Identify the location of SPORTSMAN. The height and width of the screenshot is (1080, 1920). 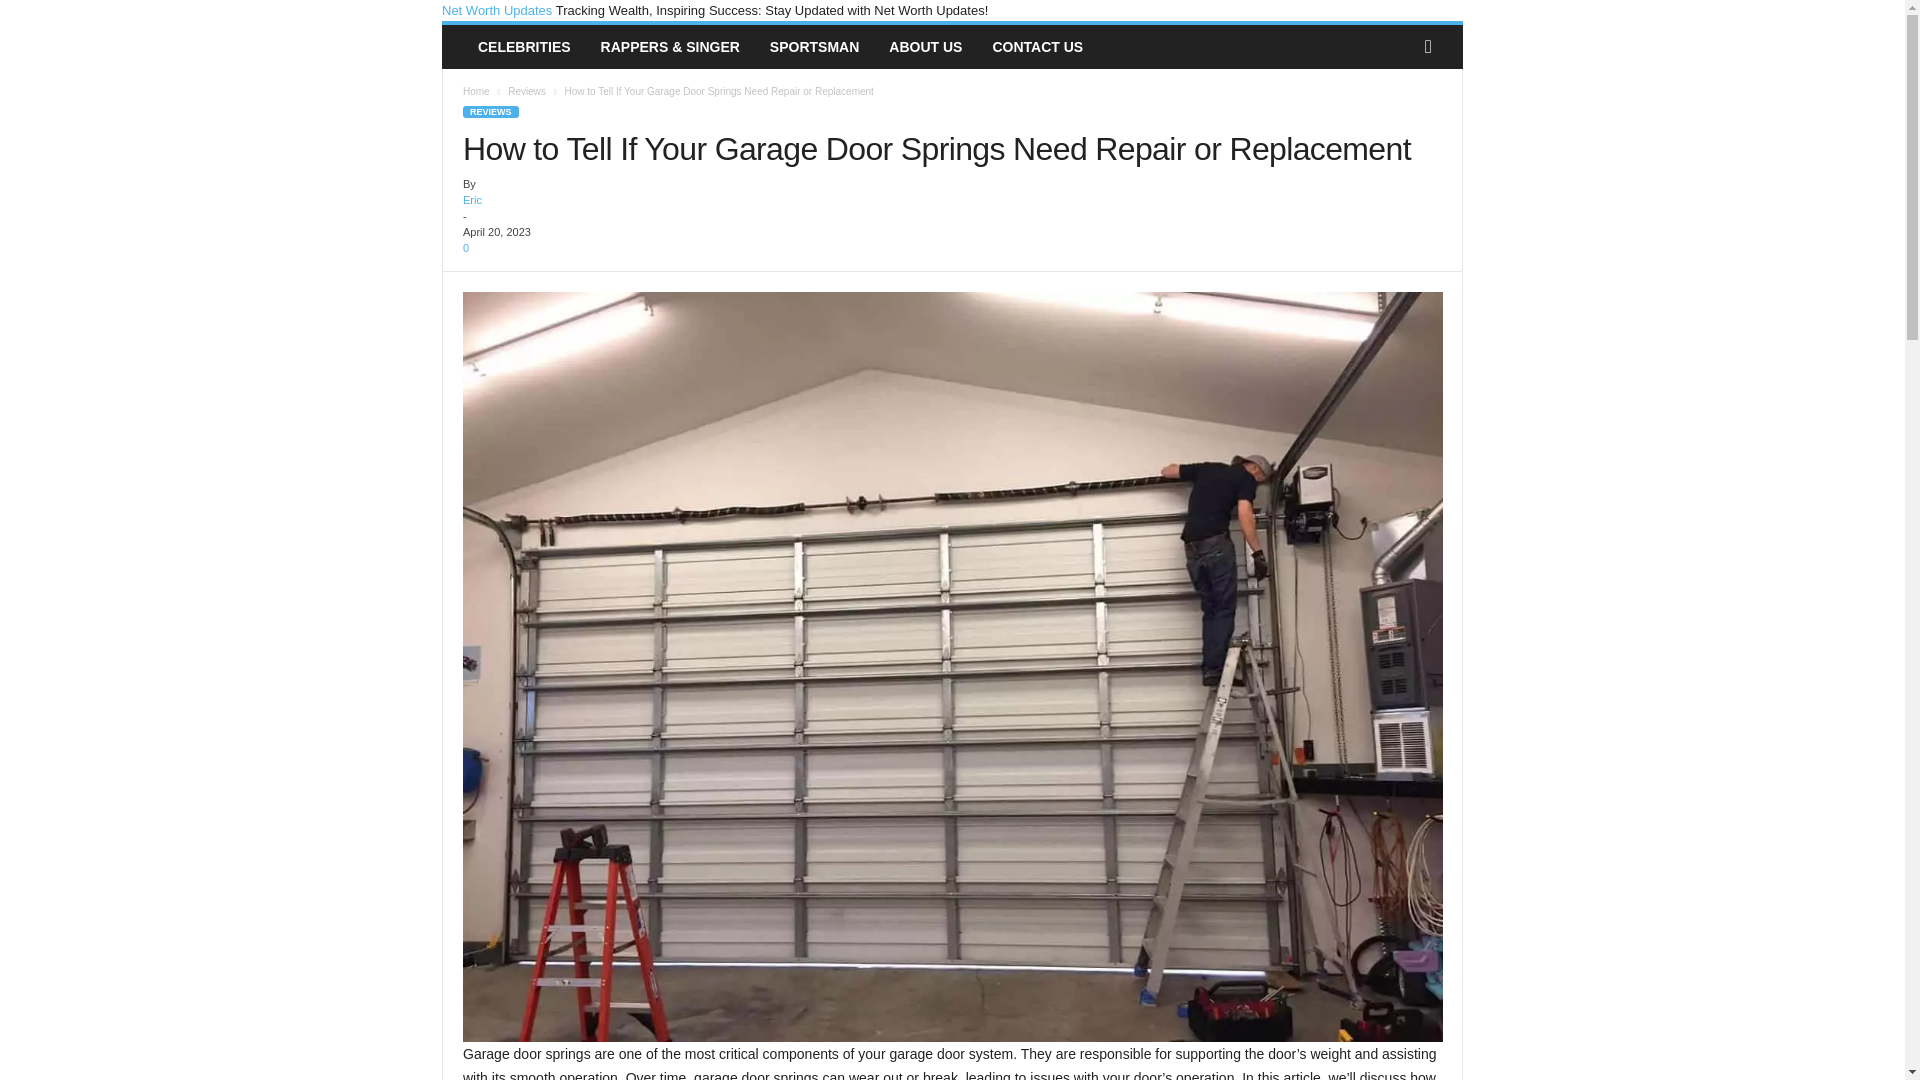
(814, 46).